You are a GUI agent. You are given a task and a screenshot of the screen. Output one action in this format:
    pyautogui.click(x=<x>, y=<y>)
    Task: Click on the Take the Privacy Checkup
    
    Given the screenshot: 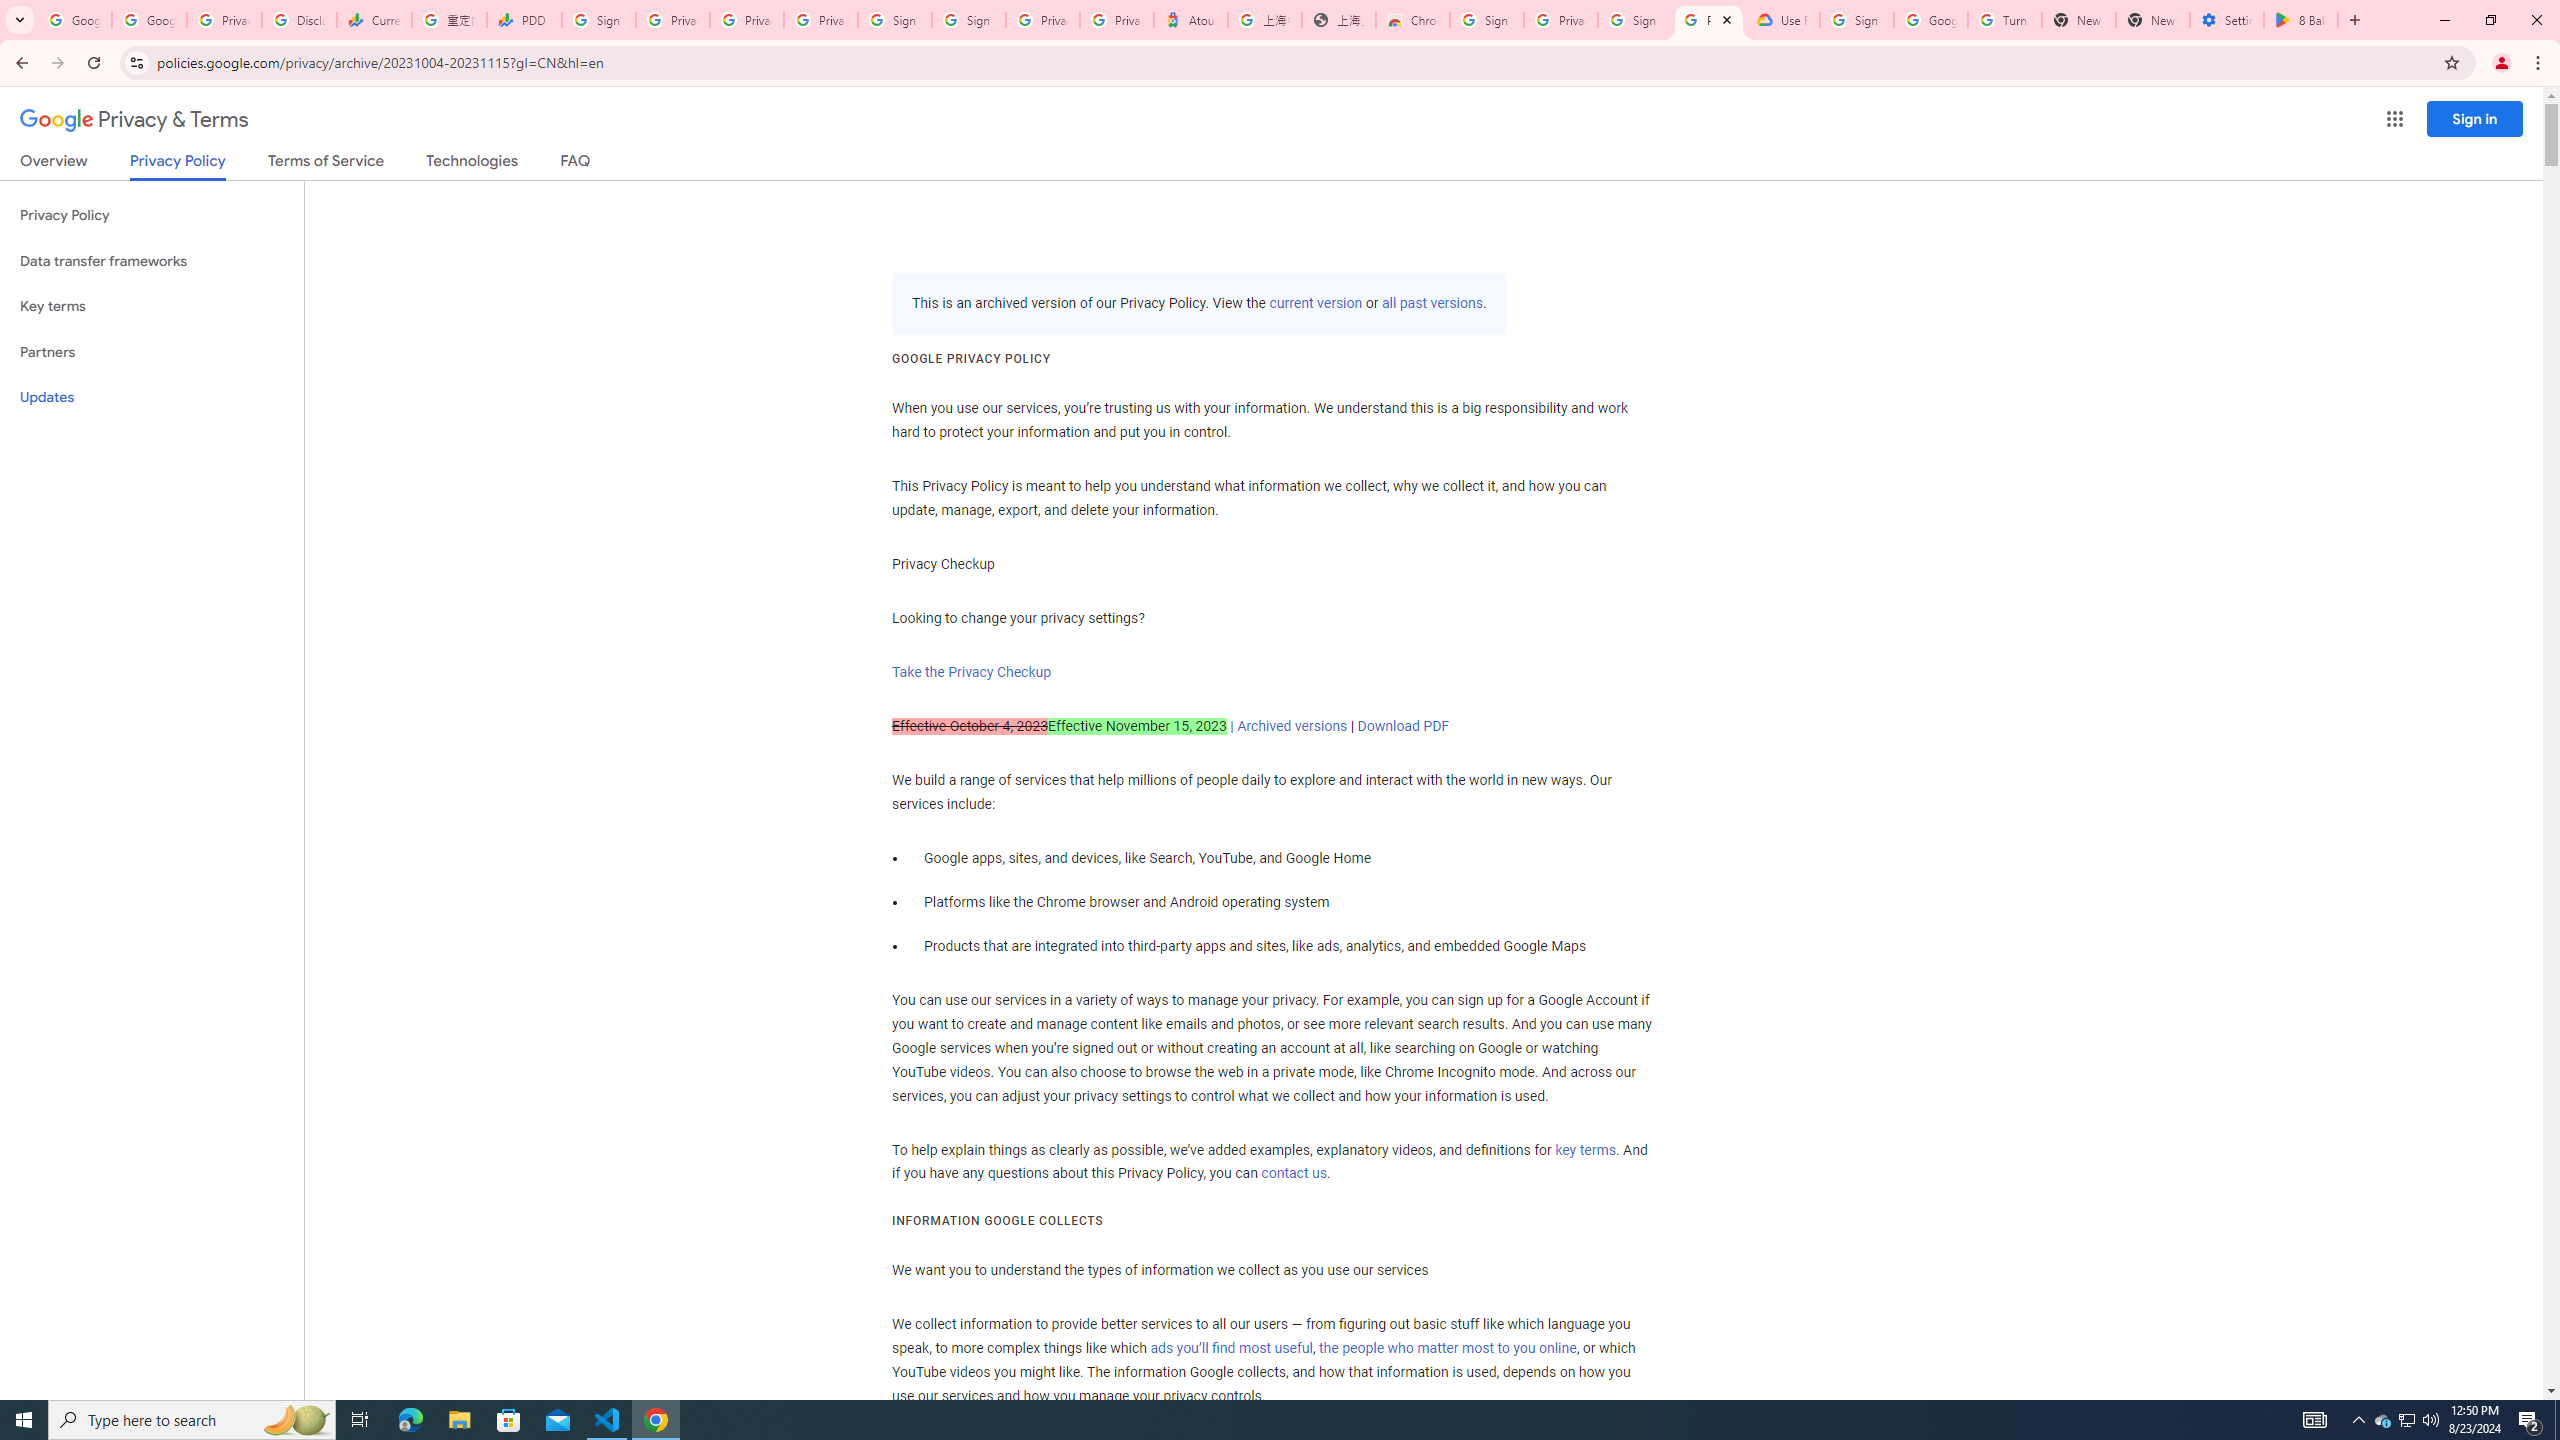 What is the action you would take?
    pyautogui.click(x=971, y=672)
    